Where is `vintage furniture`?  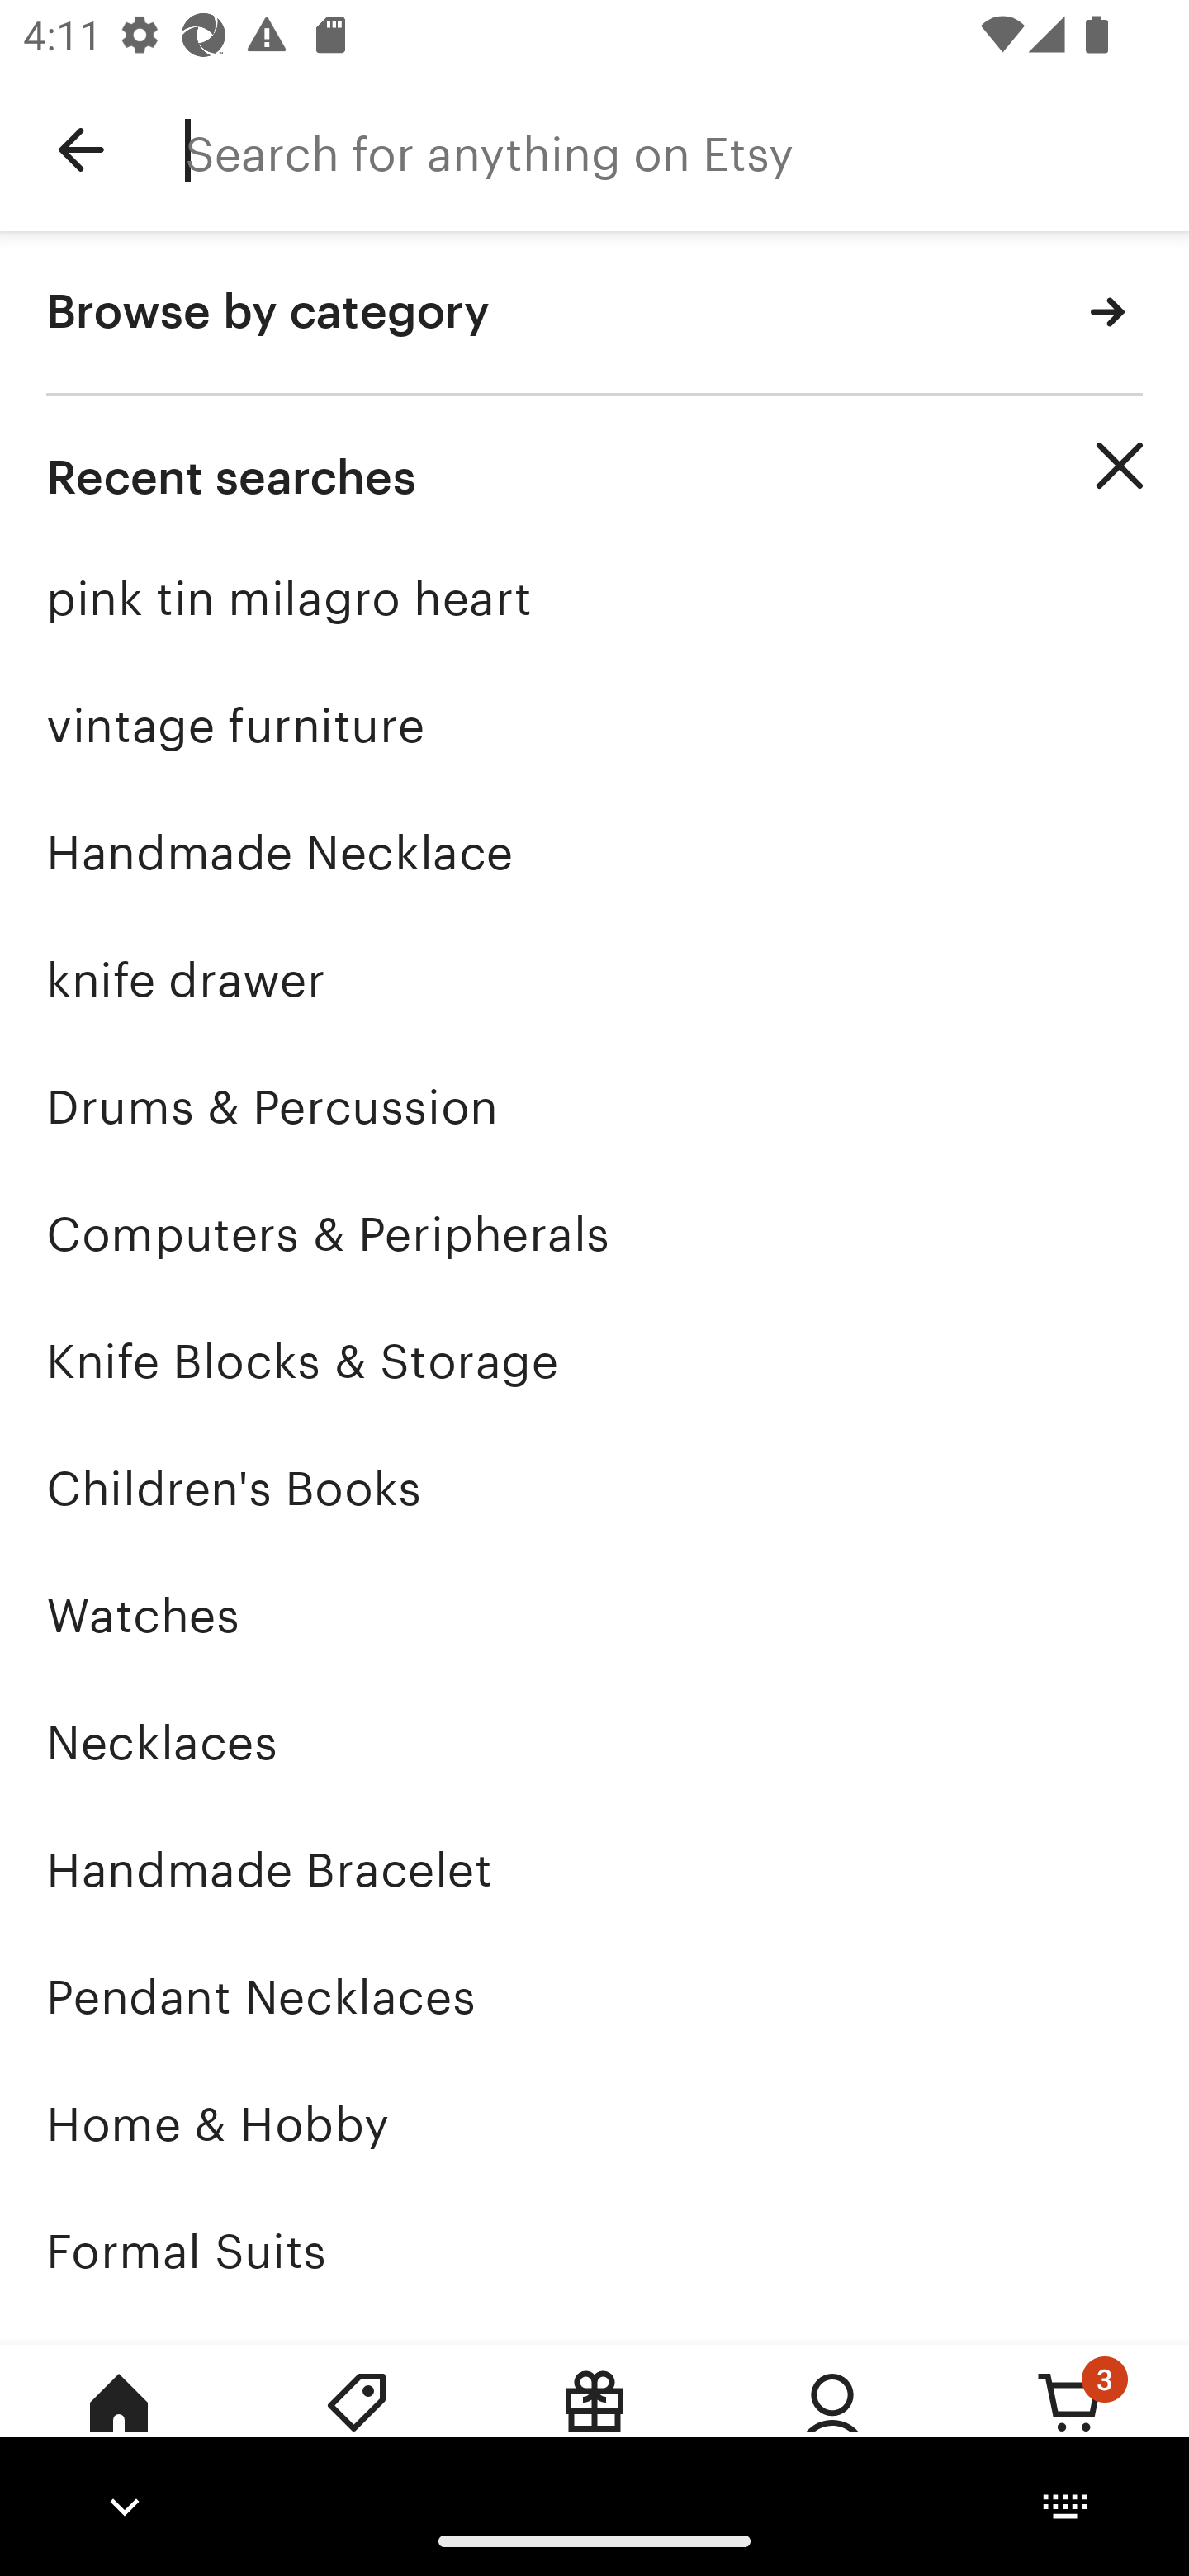
vintage furniture is located at coordinates (594, 725).